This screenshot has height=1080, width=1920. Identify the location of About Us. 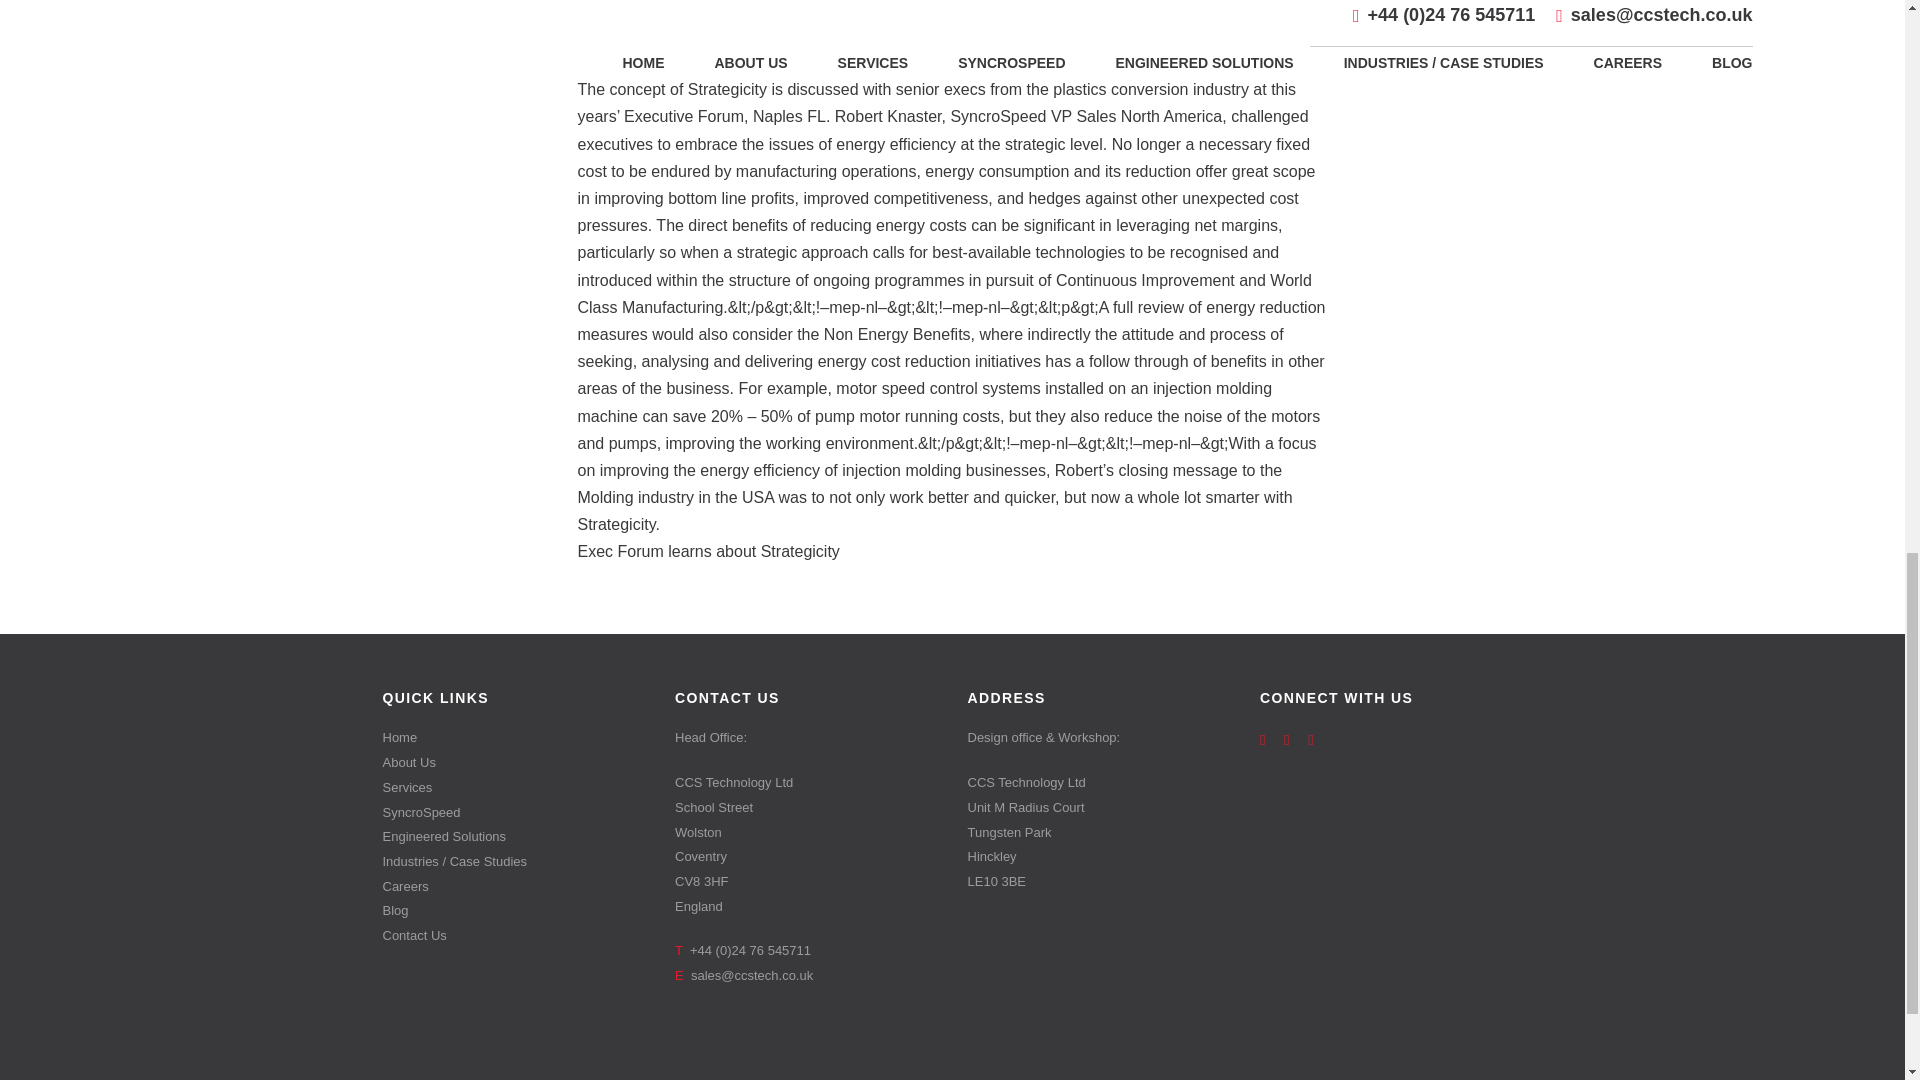
(514, 763).